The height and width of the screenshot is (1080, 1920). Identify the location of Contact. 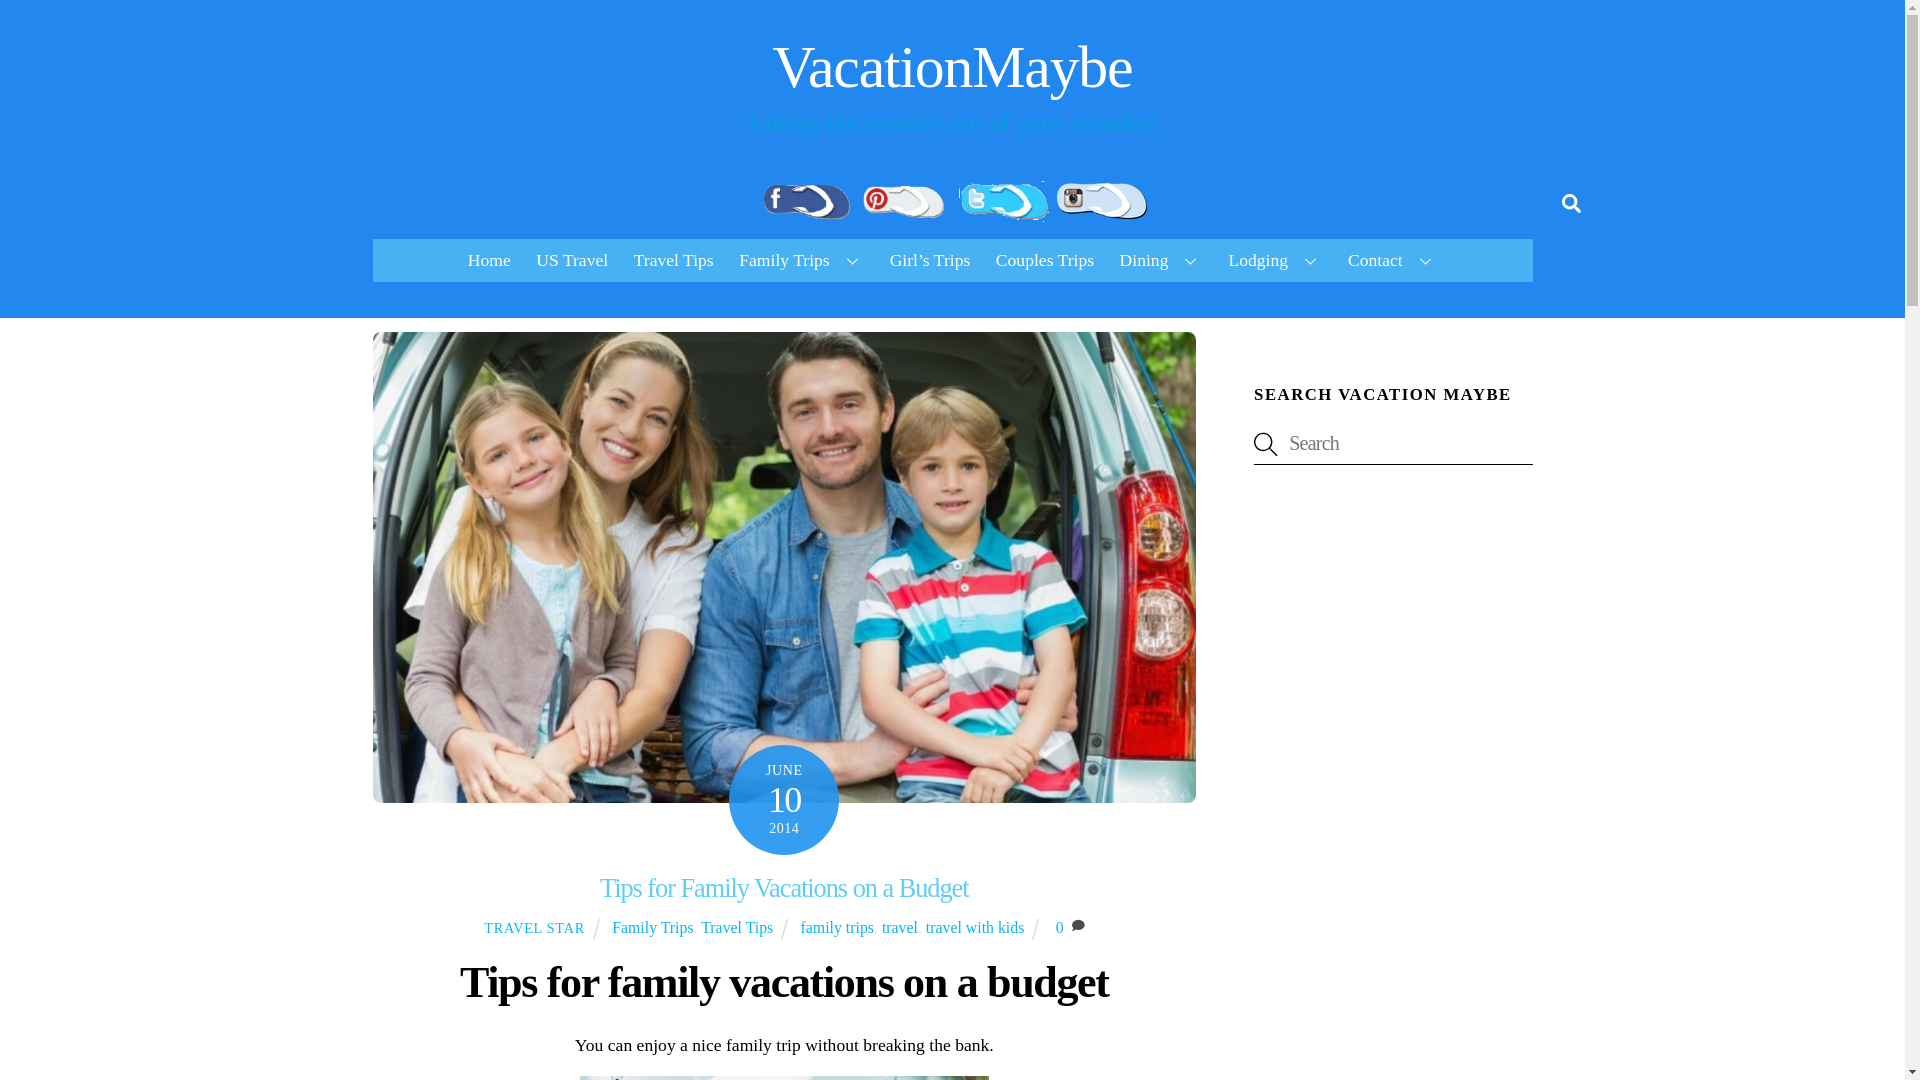
(1392, 259).